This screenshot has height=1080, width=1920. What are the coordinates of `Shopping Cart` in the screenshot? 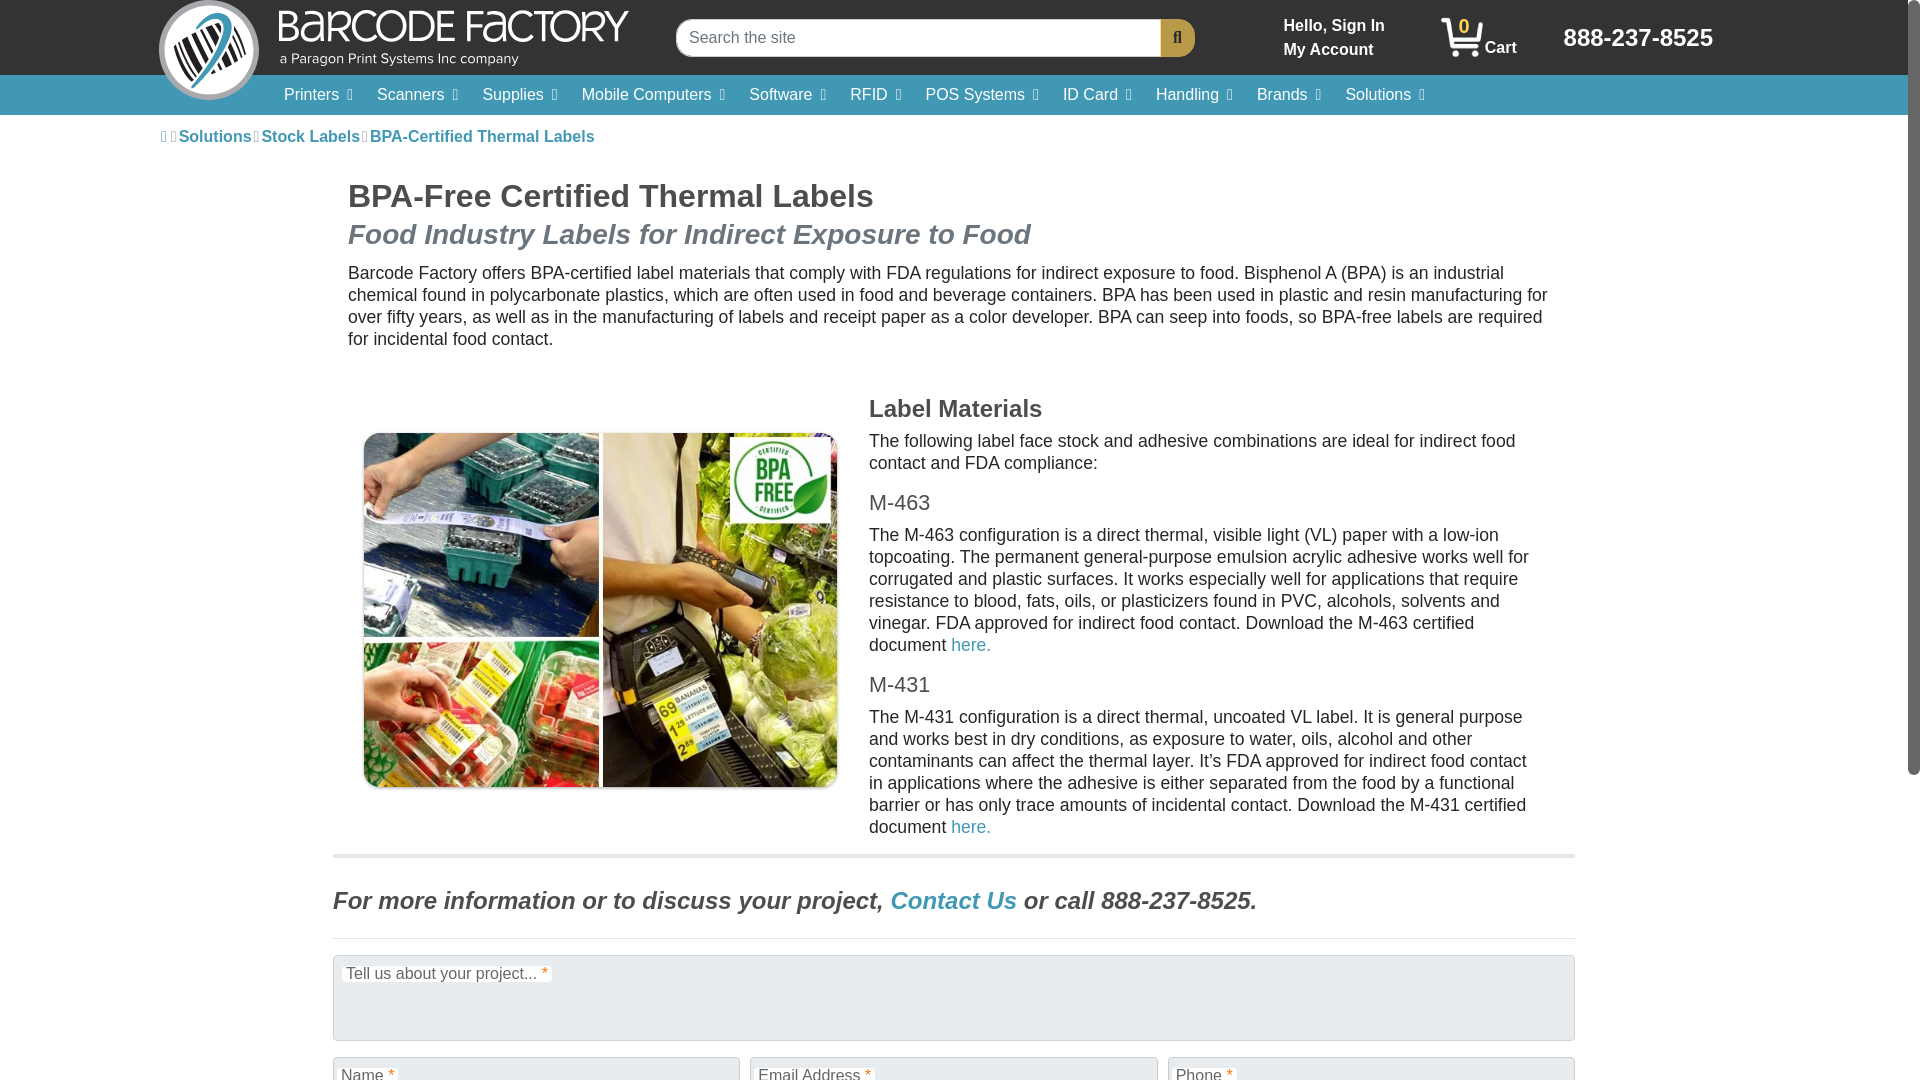 It's located at (1462, 38).